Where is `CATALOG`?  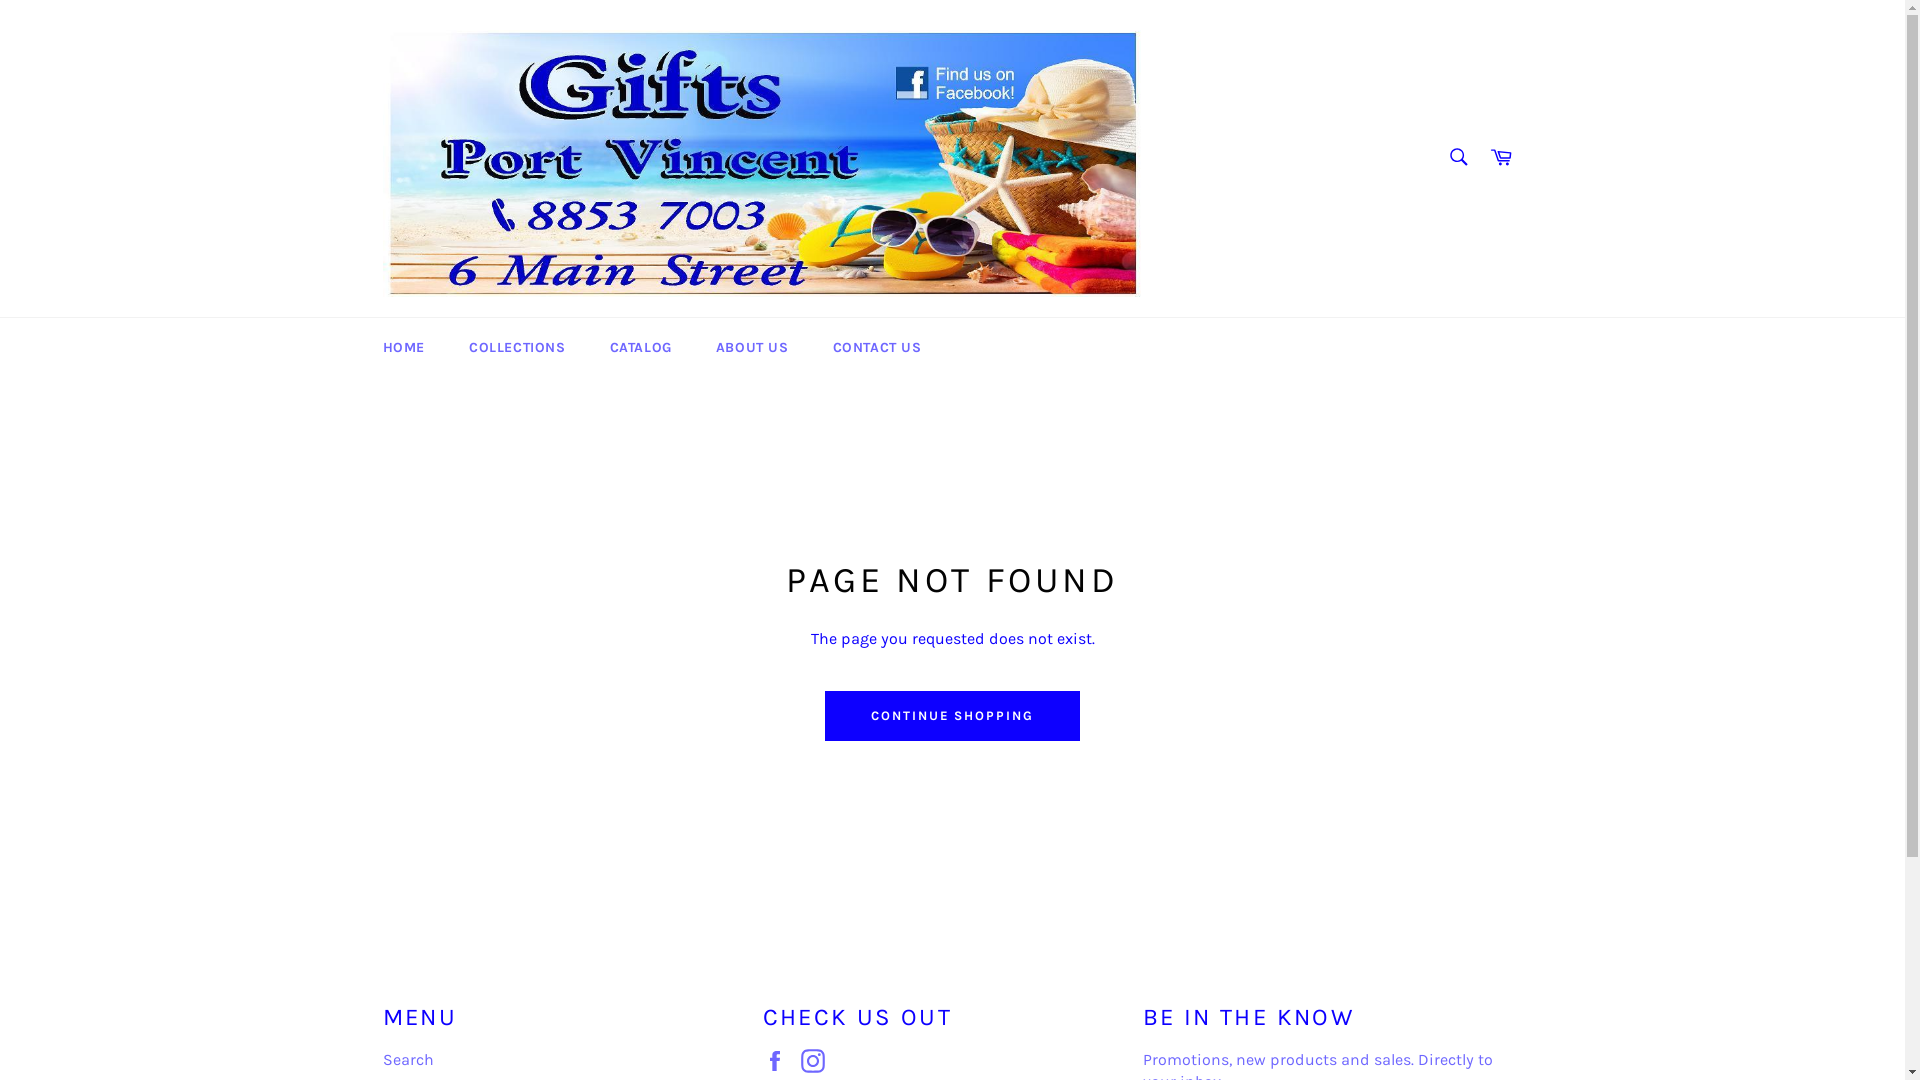 CATALOG is located at coordinates (641, 348).